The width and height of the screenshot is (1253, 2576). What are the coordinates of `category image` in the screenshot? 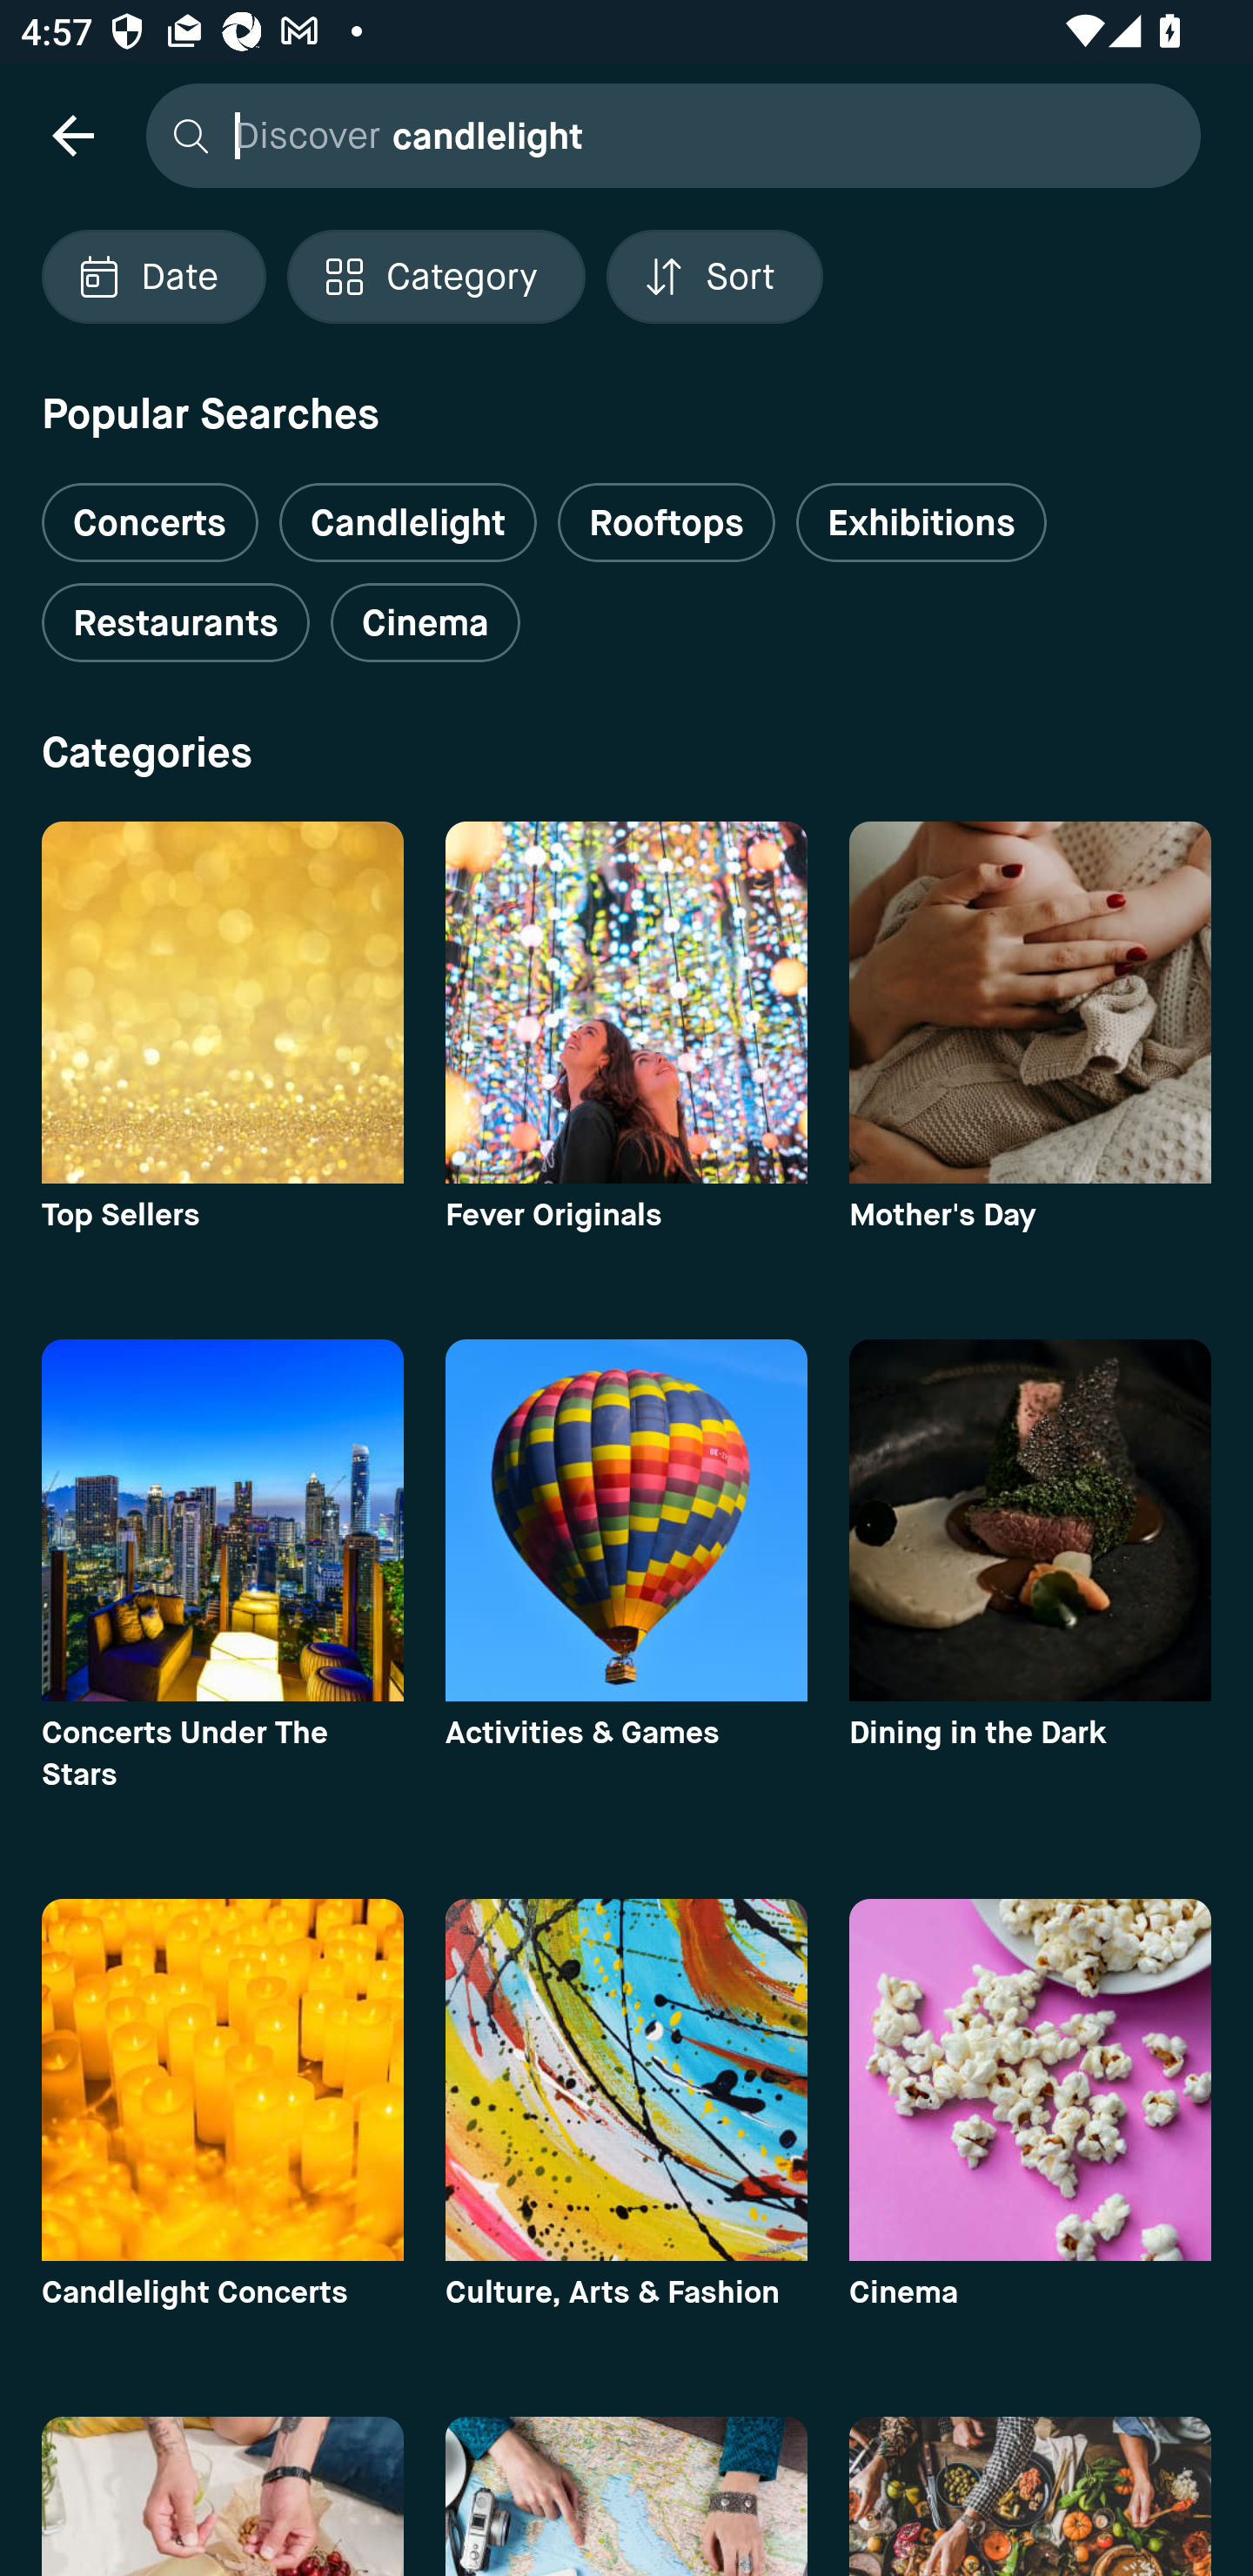 It's located at (626, 1519).